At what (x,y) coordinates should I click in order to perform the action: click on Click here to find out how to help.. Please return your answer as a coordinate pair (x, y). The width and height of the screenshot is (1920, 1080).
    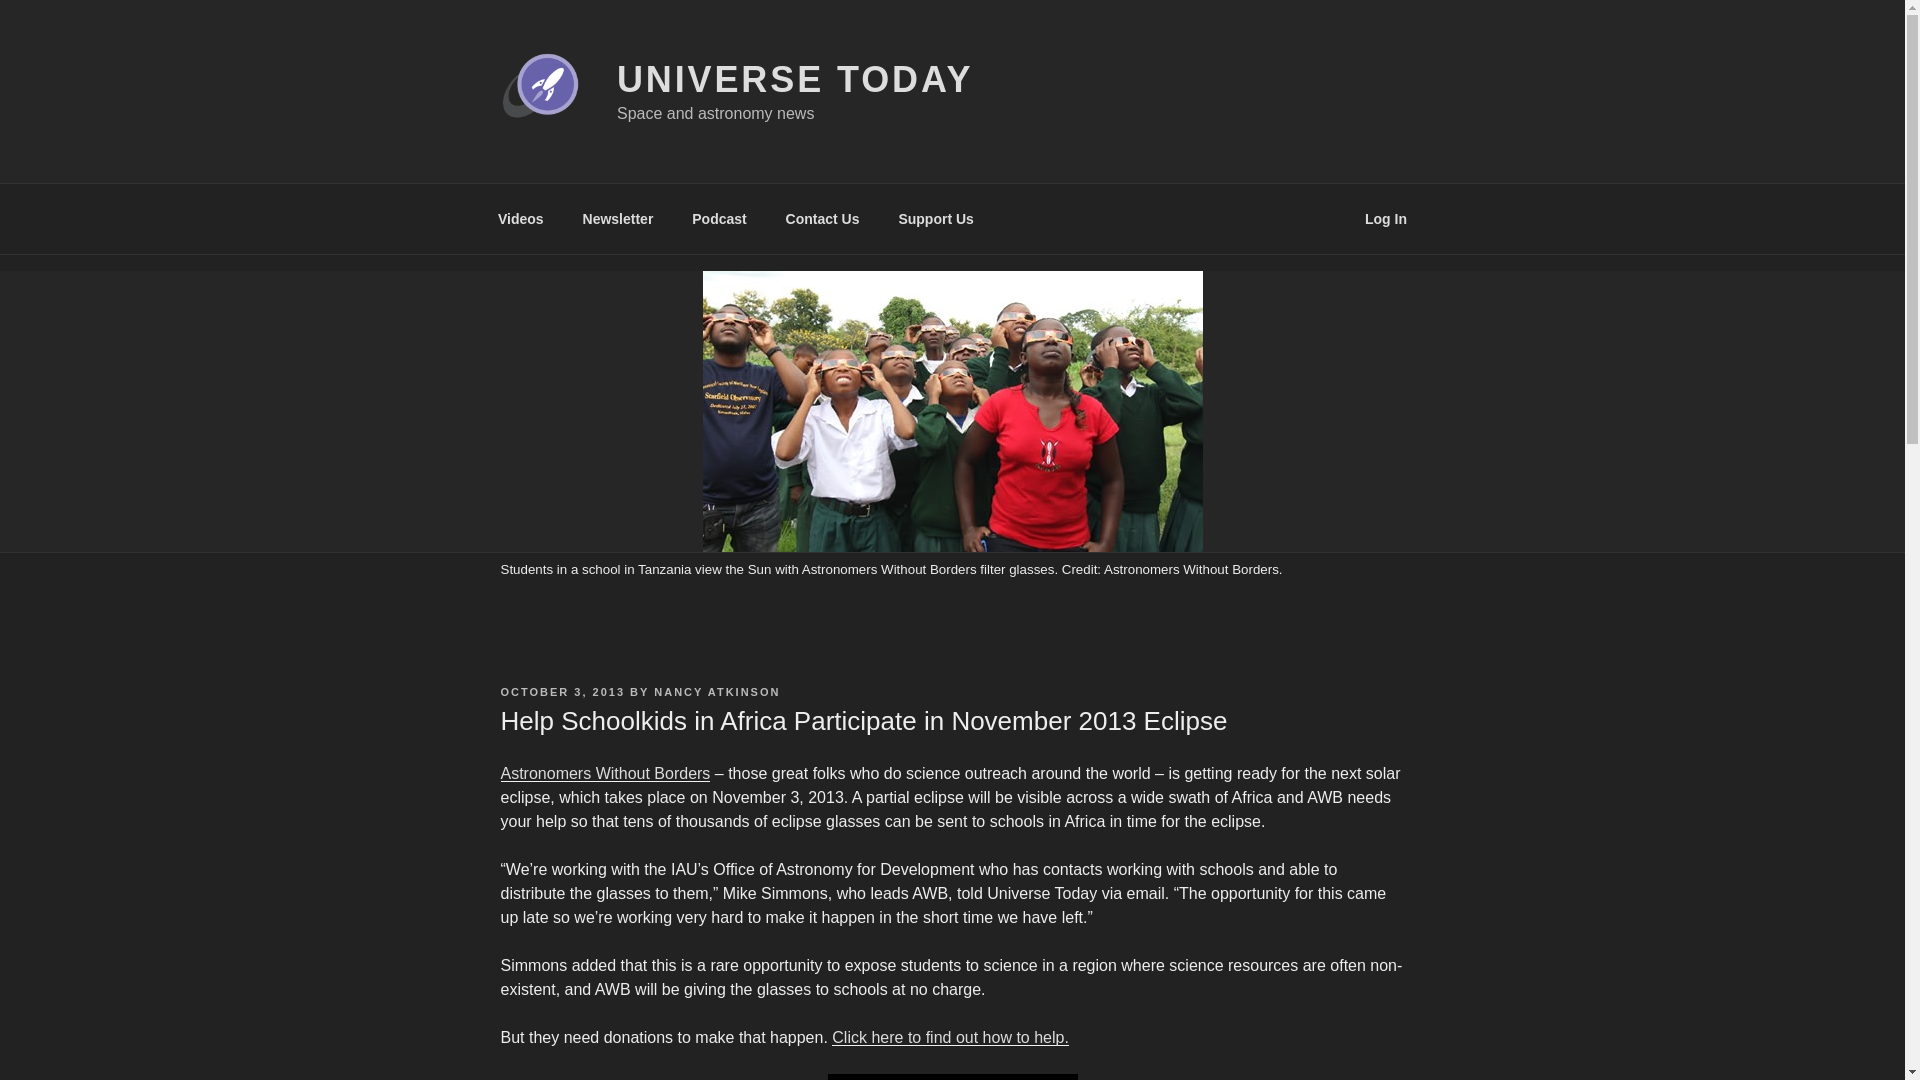
    Looking at the image, I should click on (950, 1038).